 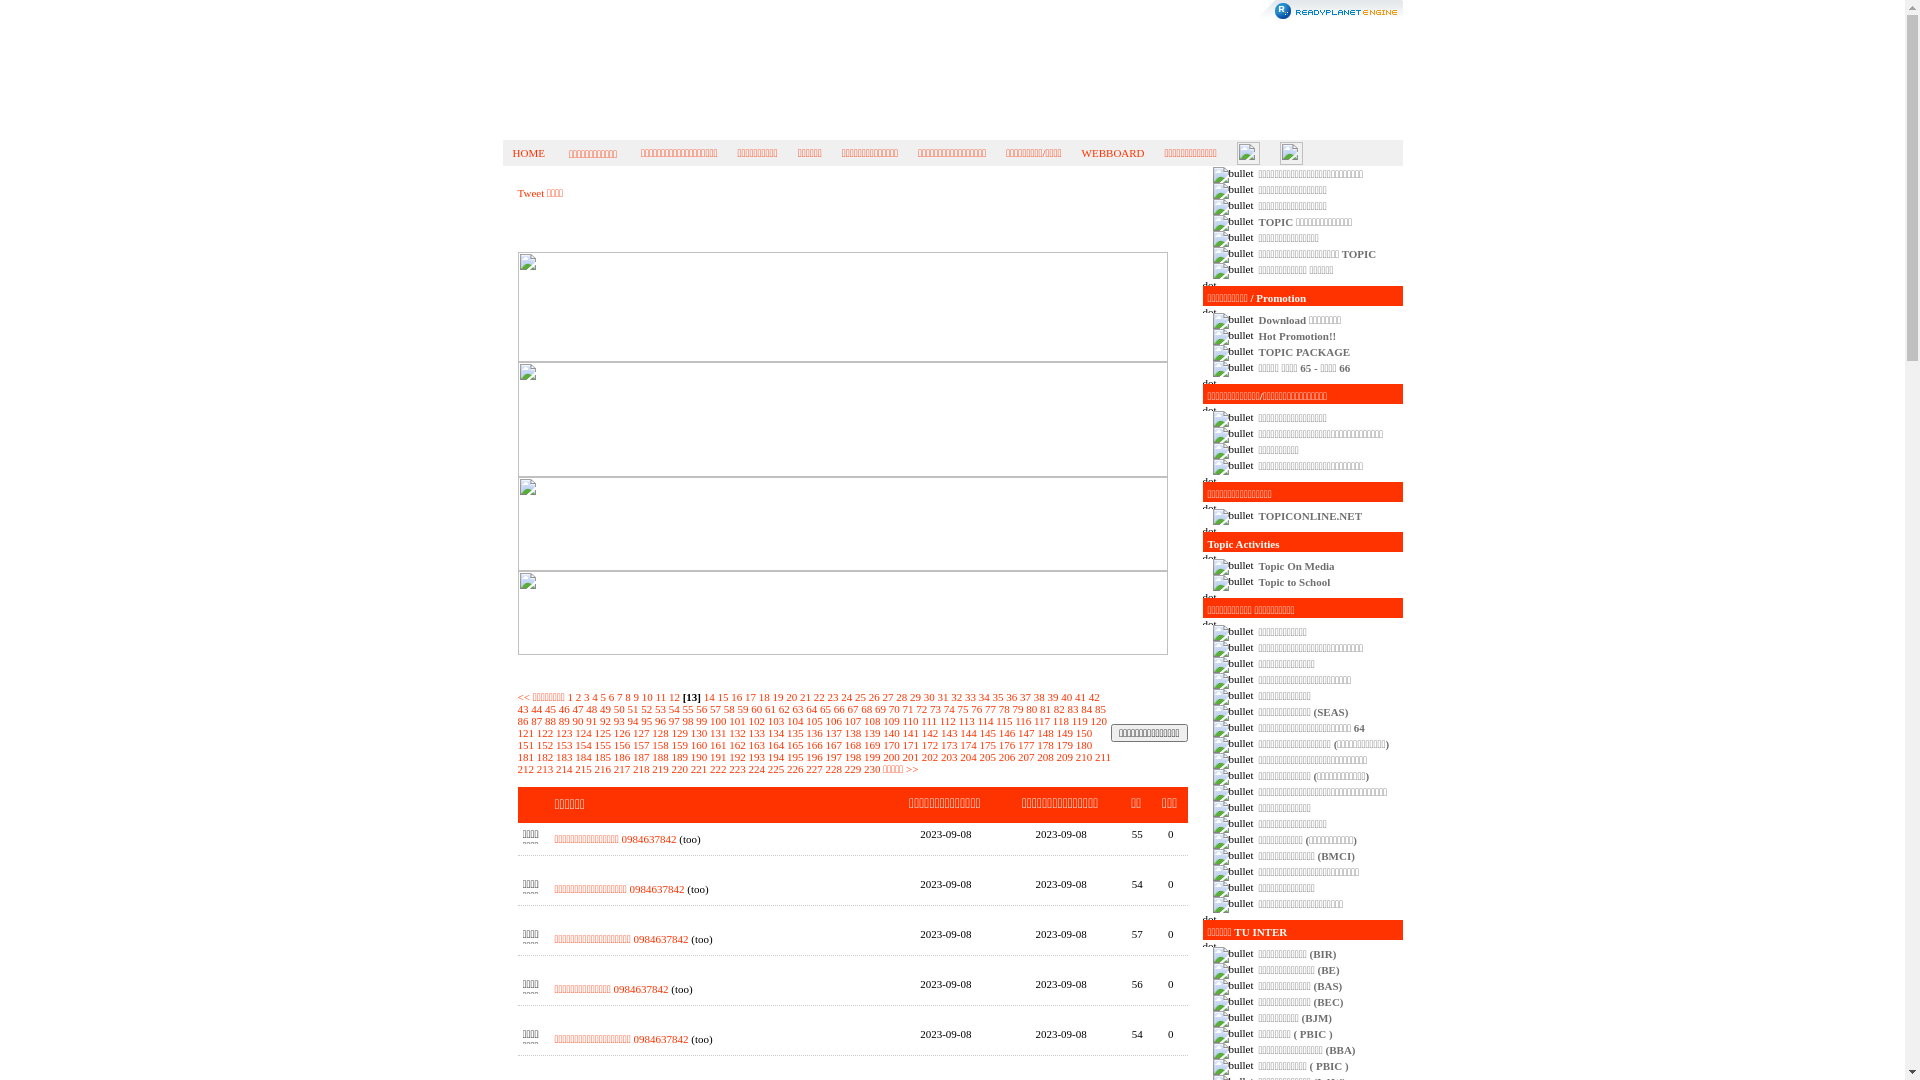 I want to click on 181, so click(x=526, y=757).